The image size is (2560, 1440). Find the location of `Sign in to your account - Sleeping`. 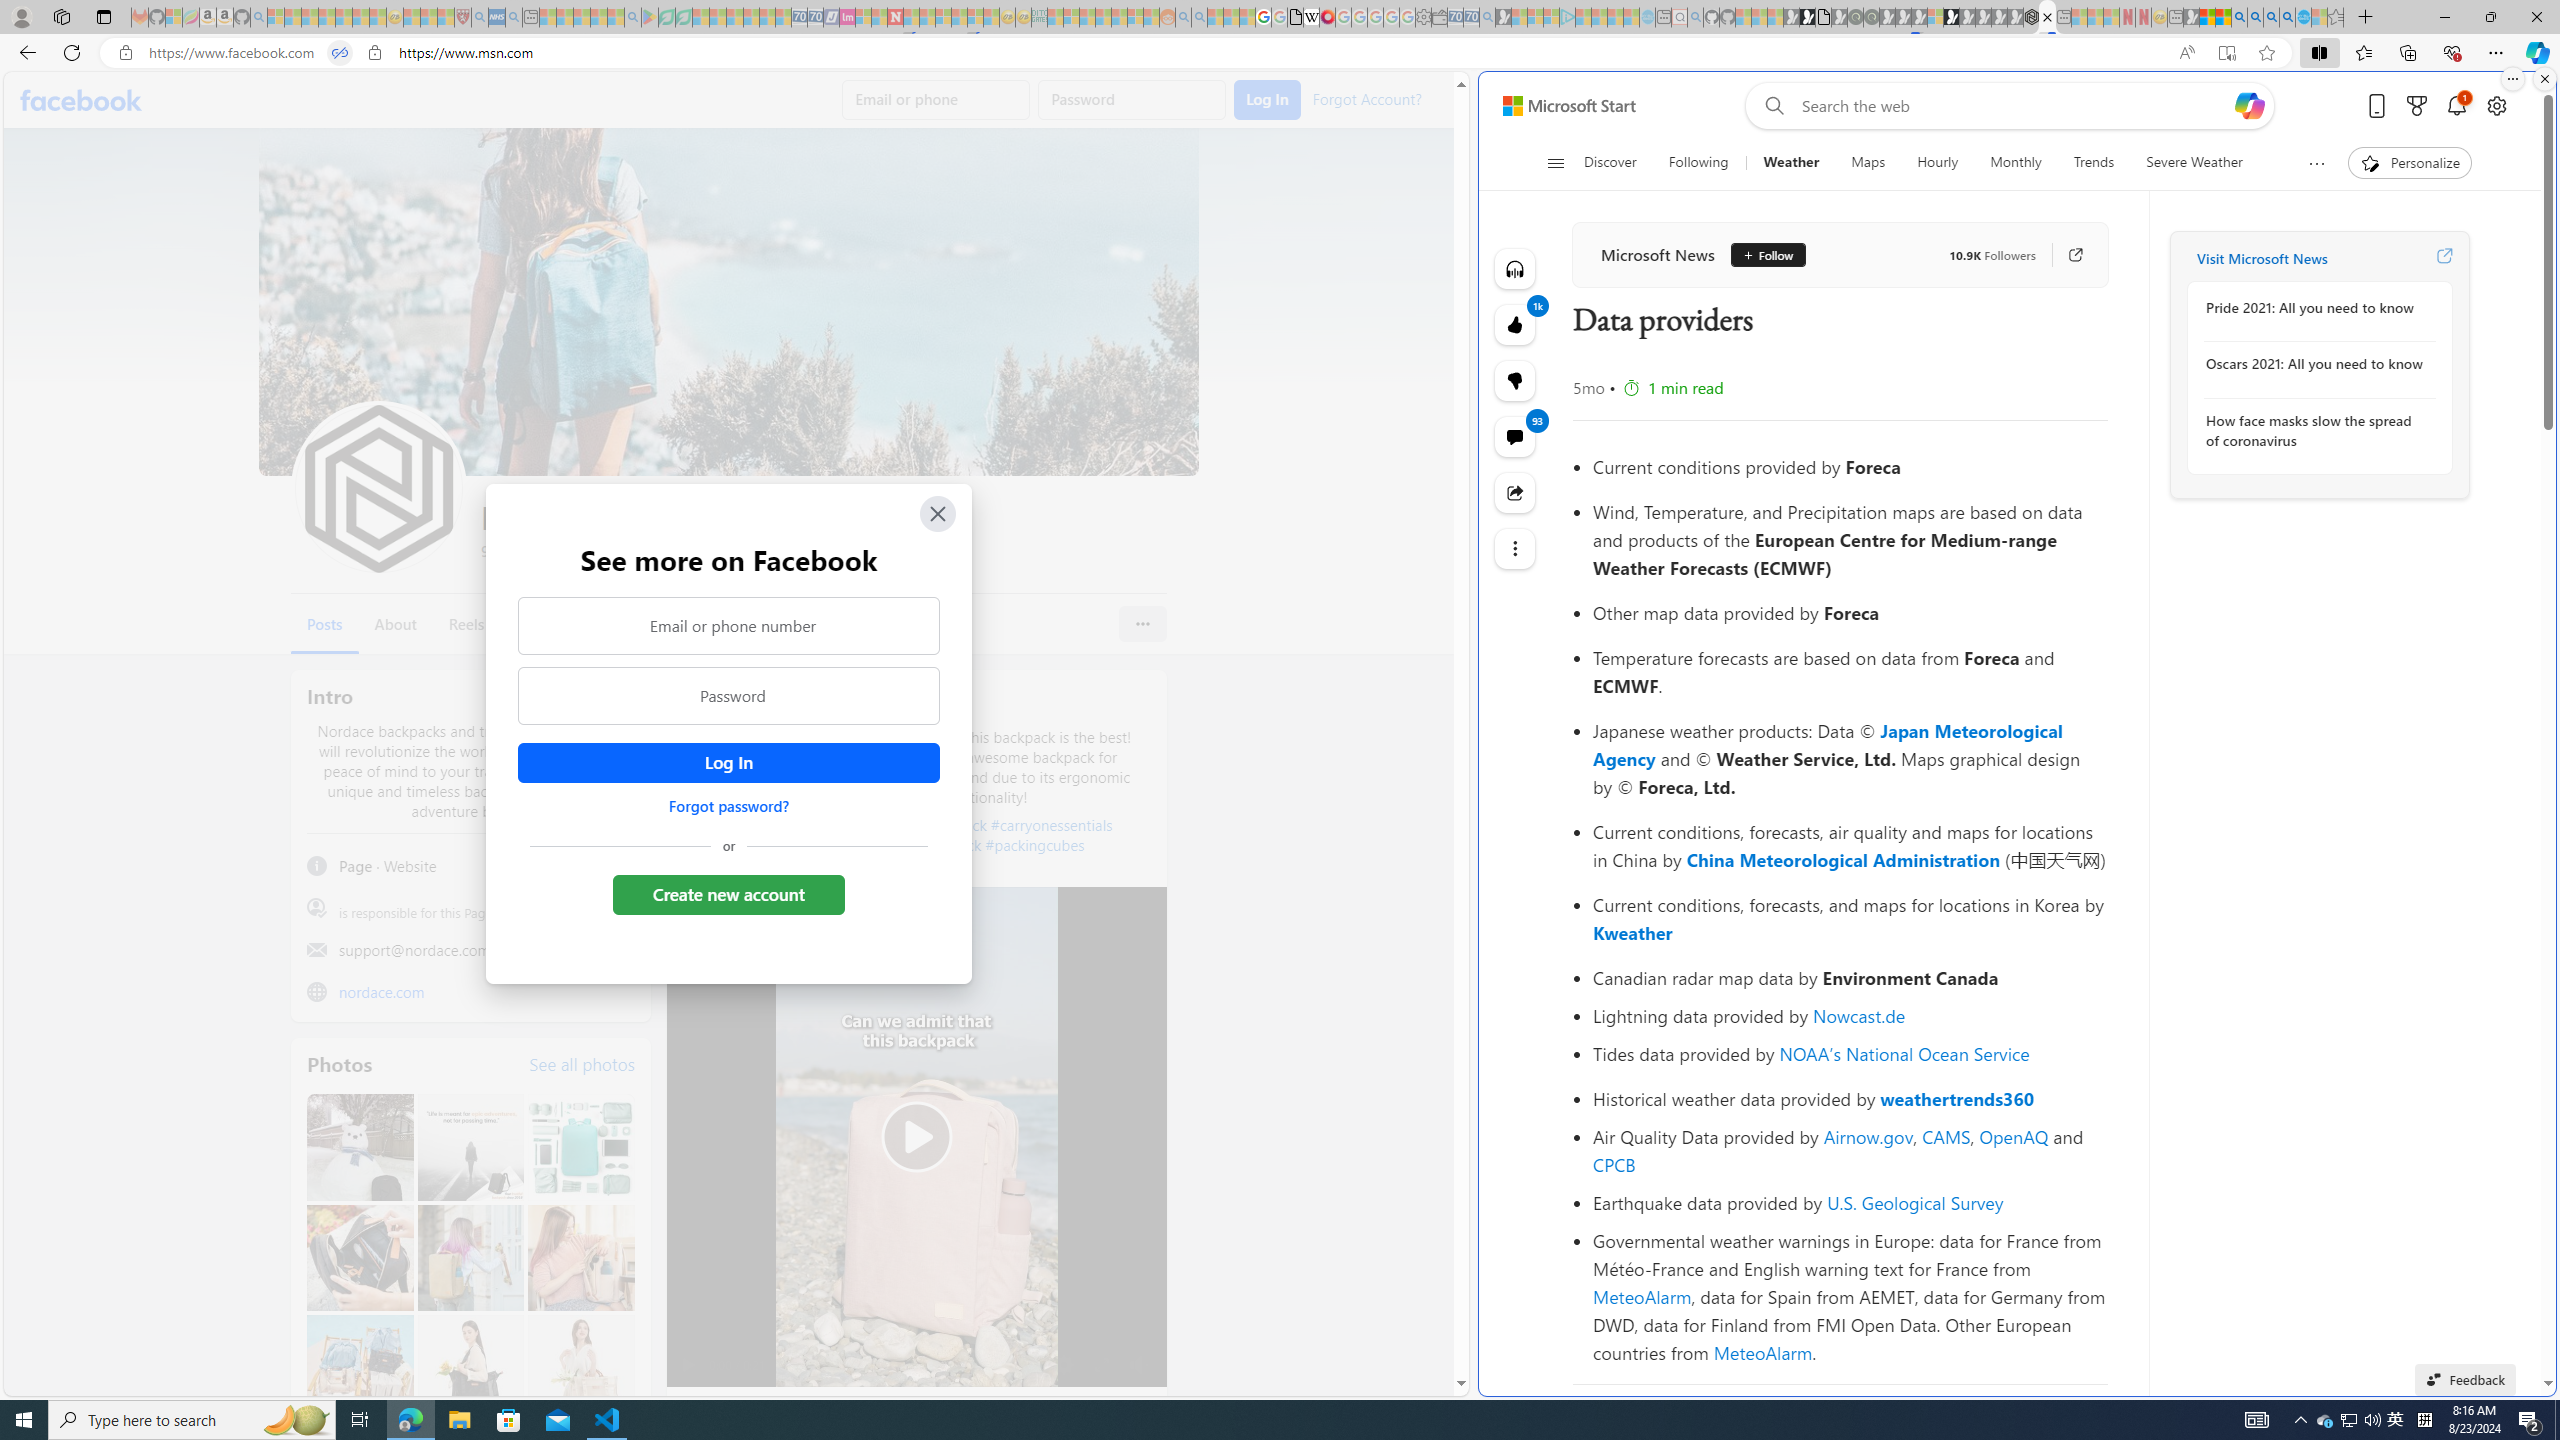

Sign in to your account - Sleeping is located at coordinates (1935, 17).